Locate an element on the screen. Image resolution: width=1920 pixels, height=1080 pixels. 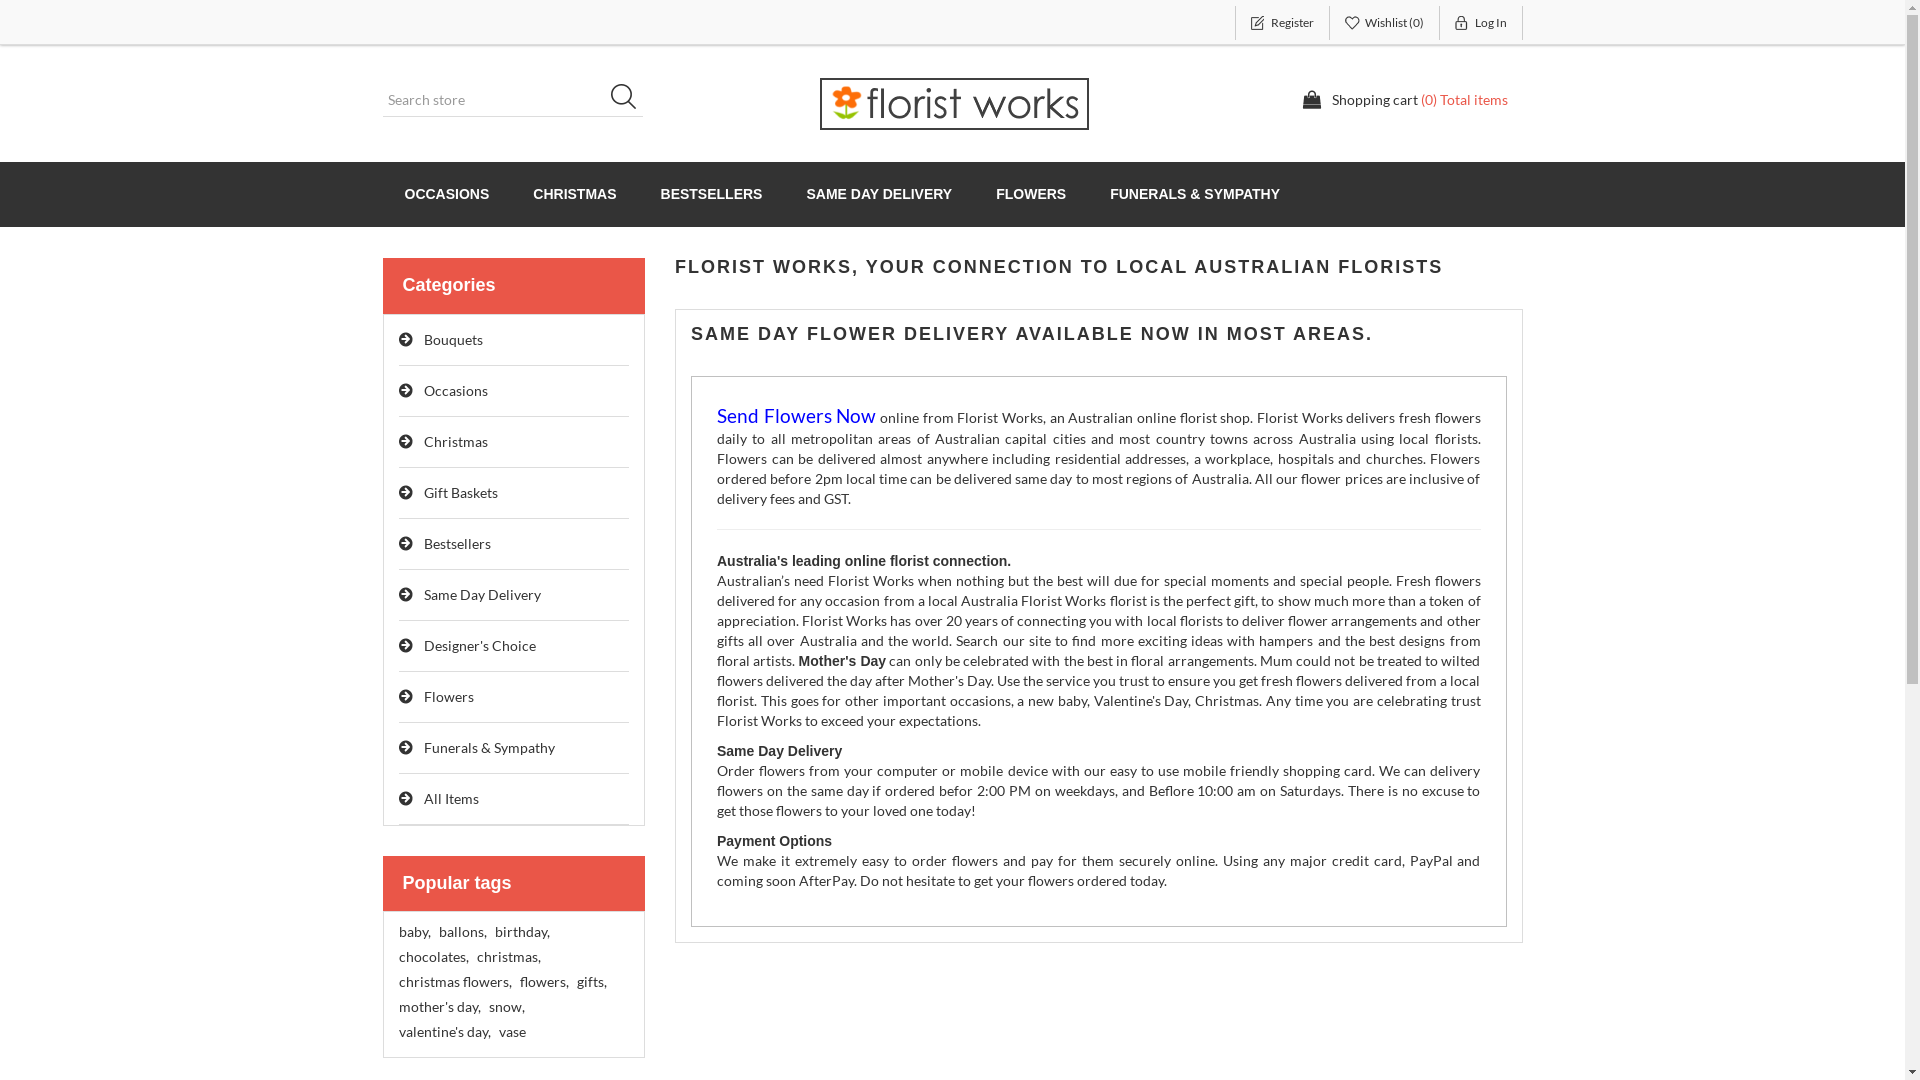
Send Flowers Now is located at coordinates (796, 418).